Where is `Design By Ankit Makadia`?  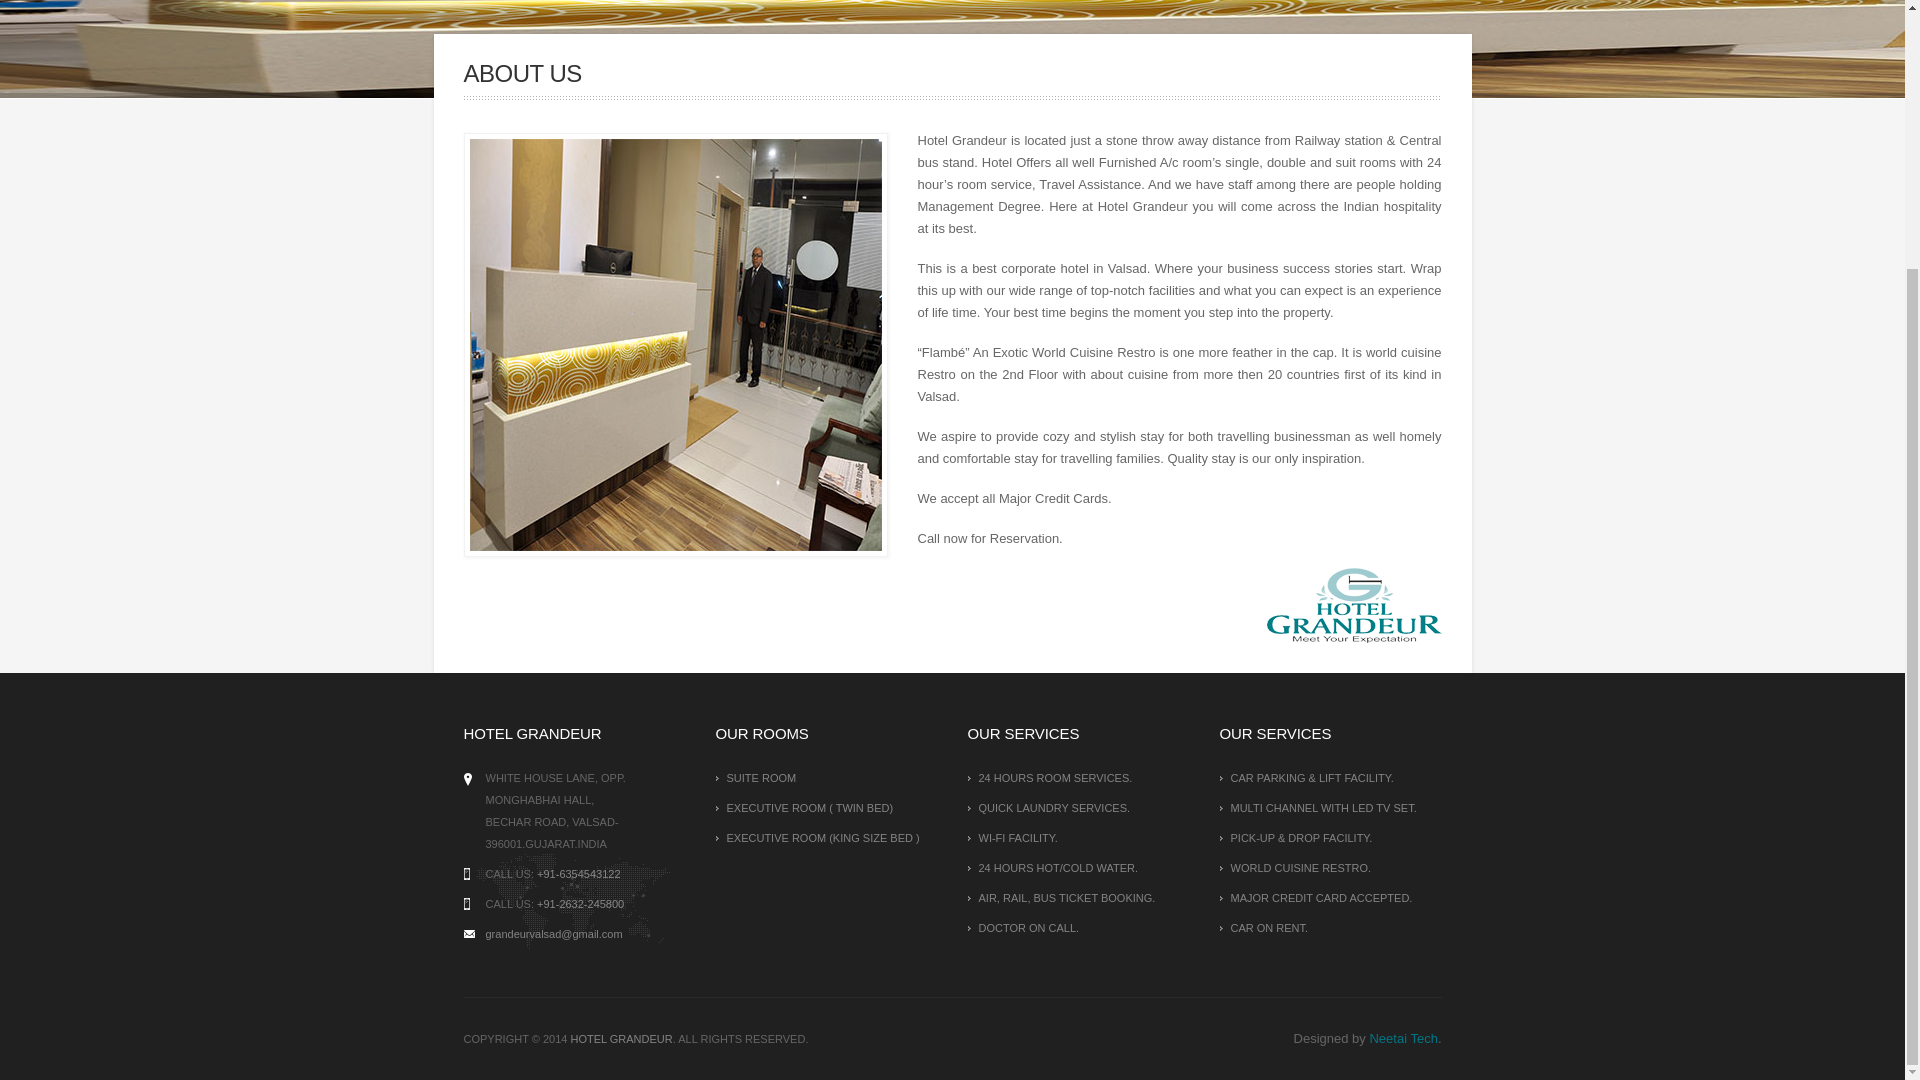
Design By Ankit Makadia is located at coordinates (621, 1038).